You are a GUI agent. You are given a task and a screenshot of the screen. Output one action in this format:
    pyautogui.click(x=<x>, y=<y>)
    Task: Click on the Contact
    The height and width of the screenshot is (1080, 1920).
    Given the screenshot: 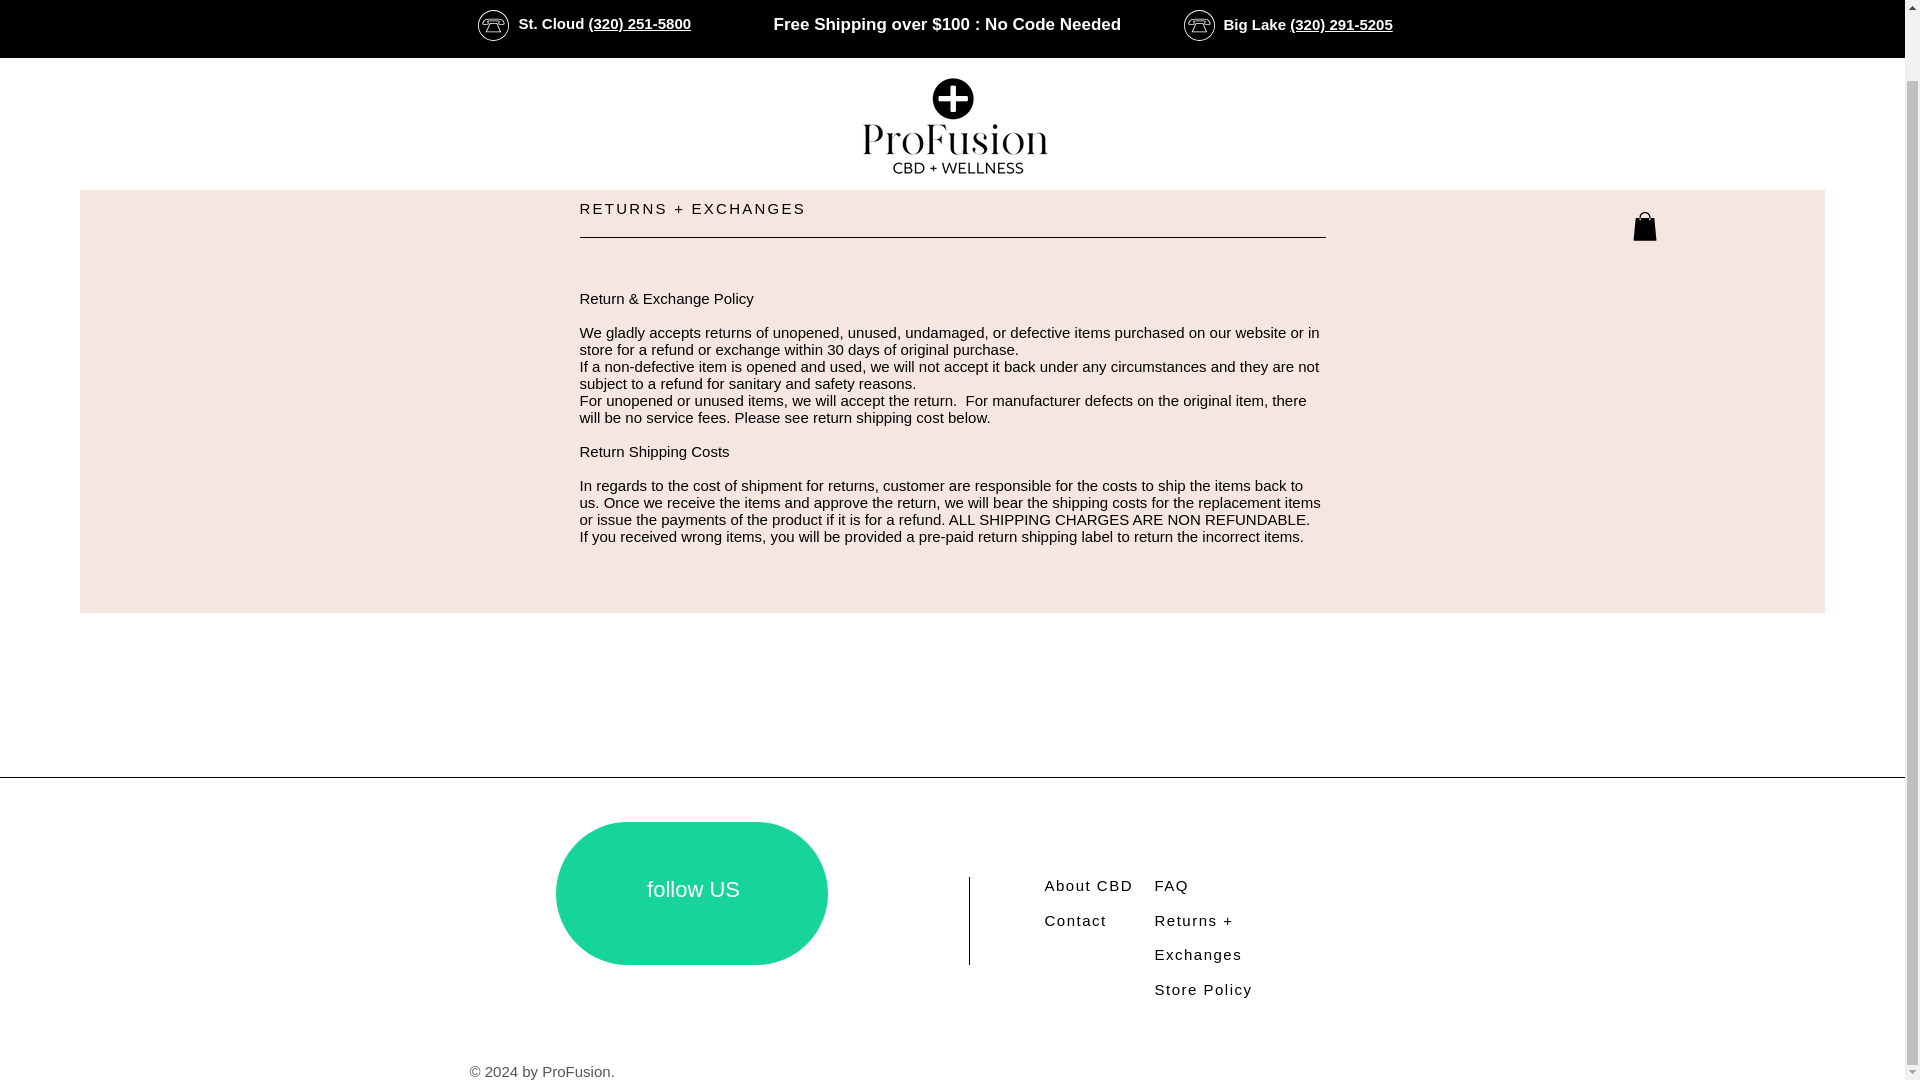 What is the action you would take?
    pyautogui.click(x=1074, y=919)
    